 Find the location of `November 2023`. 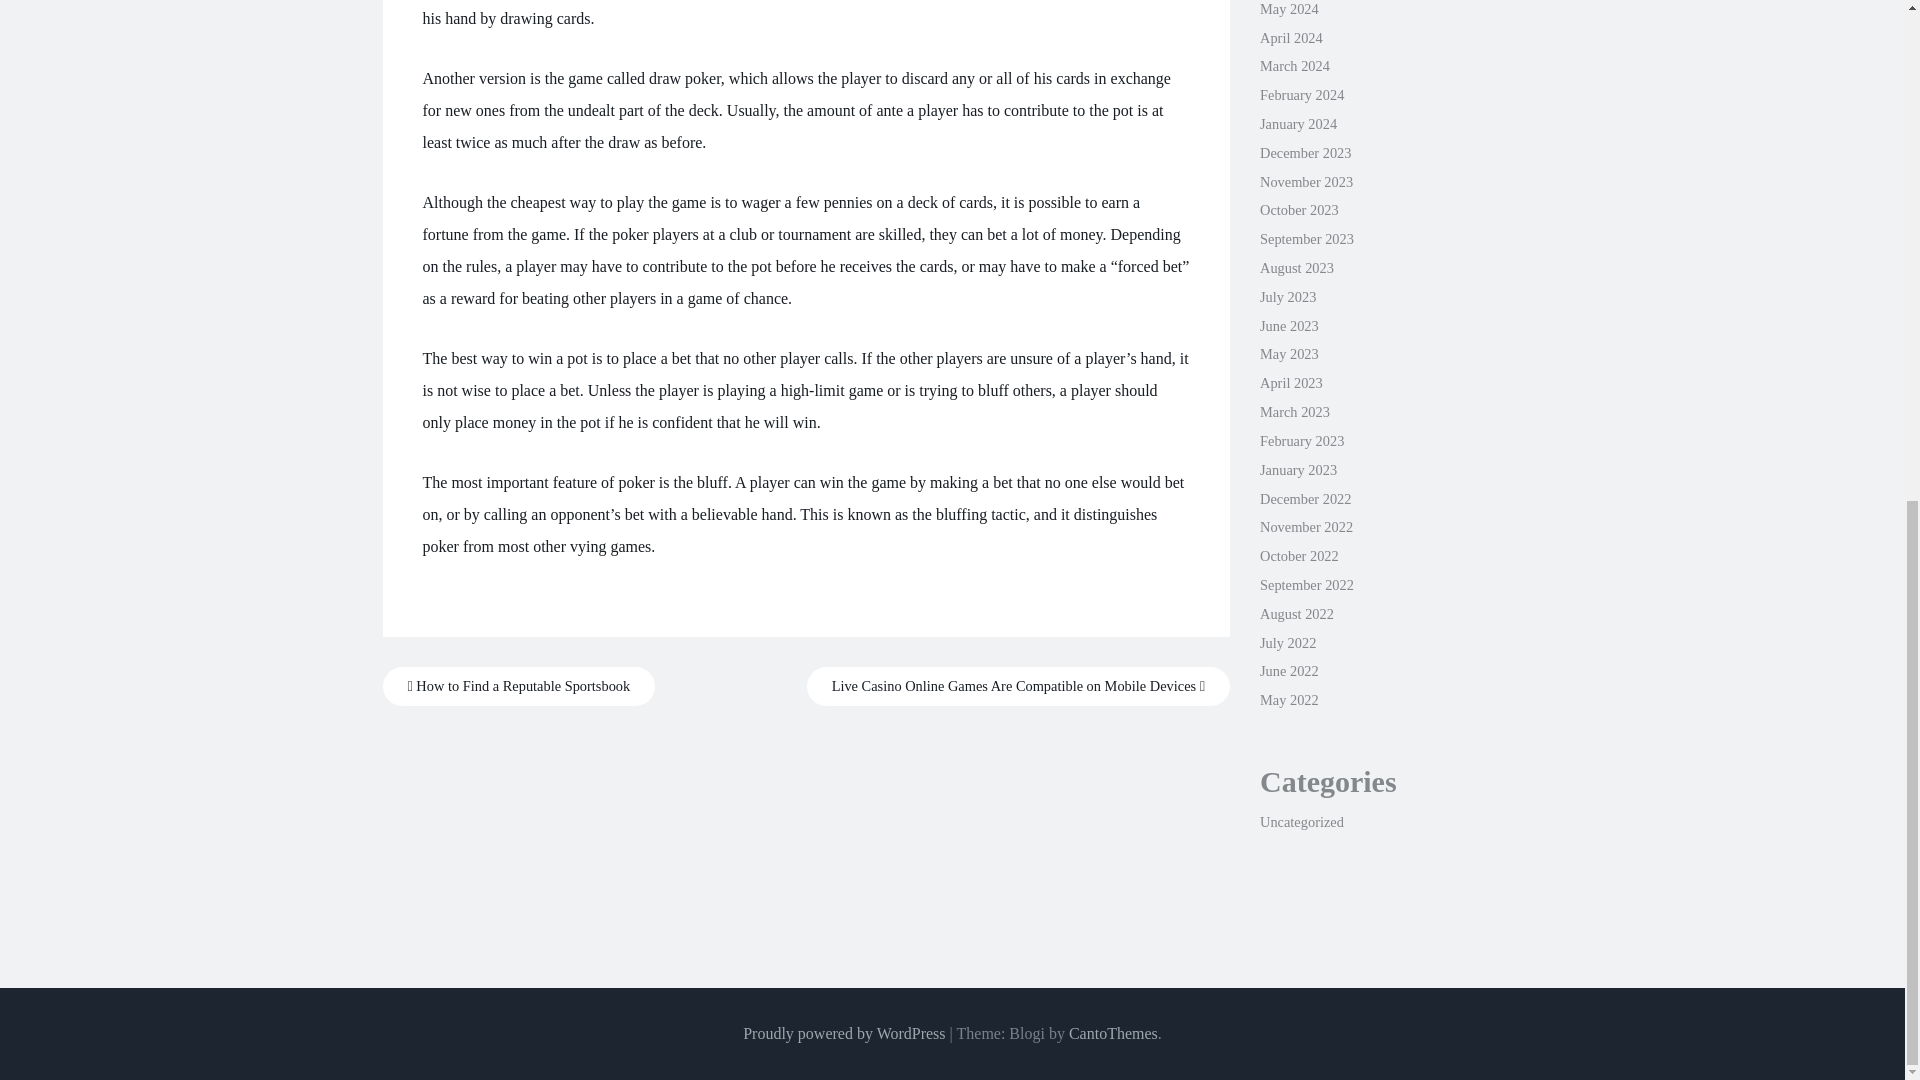

November 2023 is located at coordinates (1306, 182).